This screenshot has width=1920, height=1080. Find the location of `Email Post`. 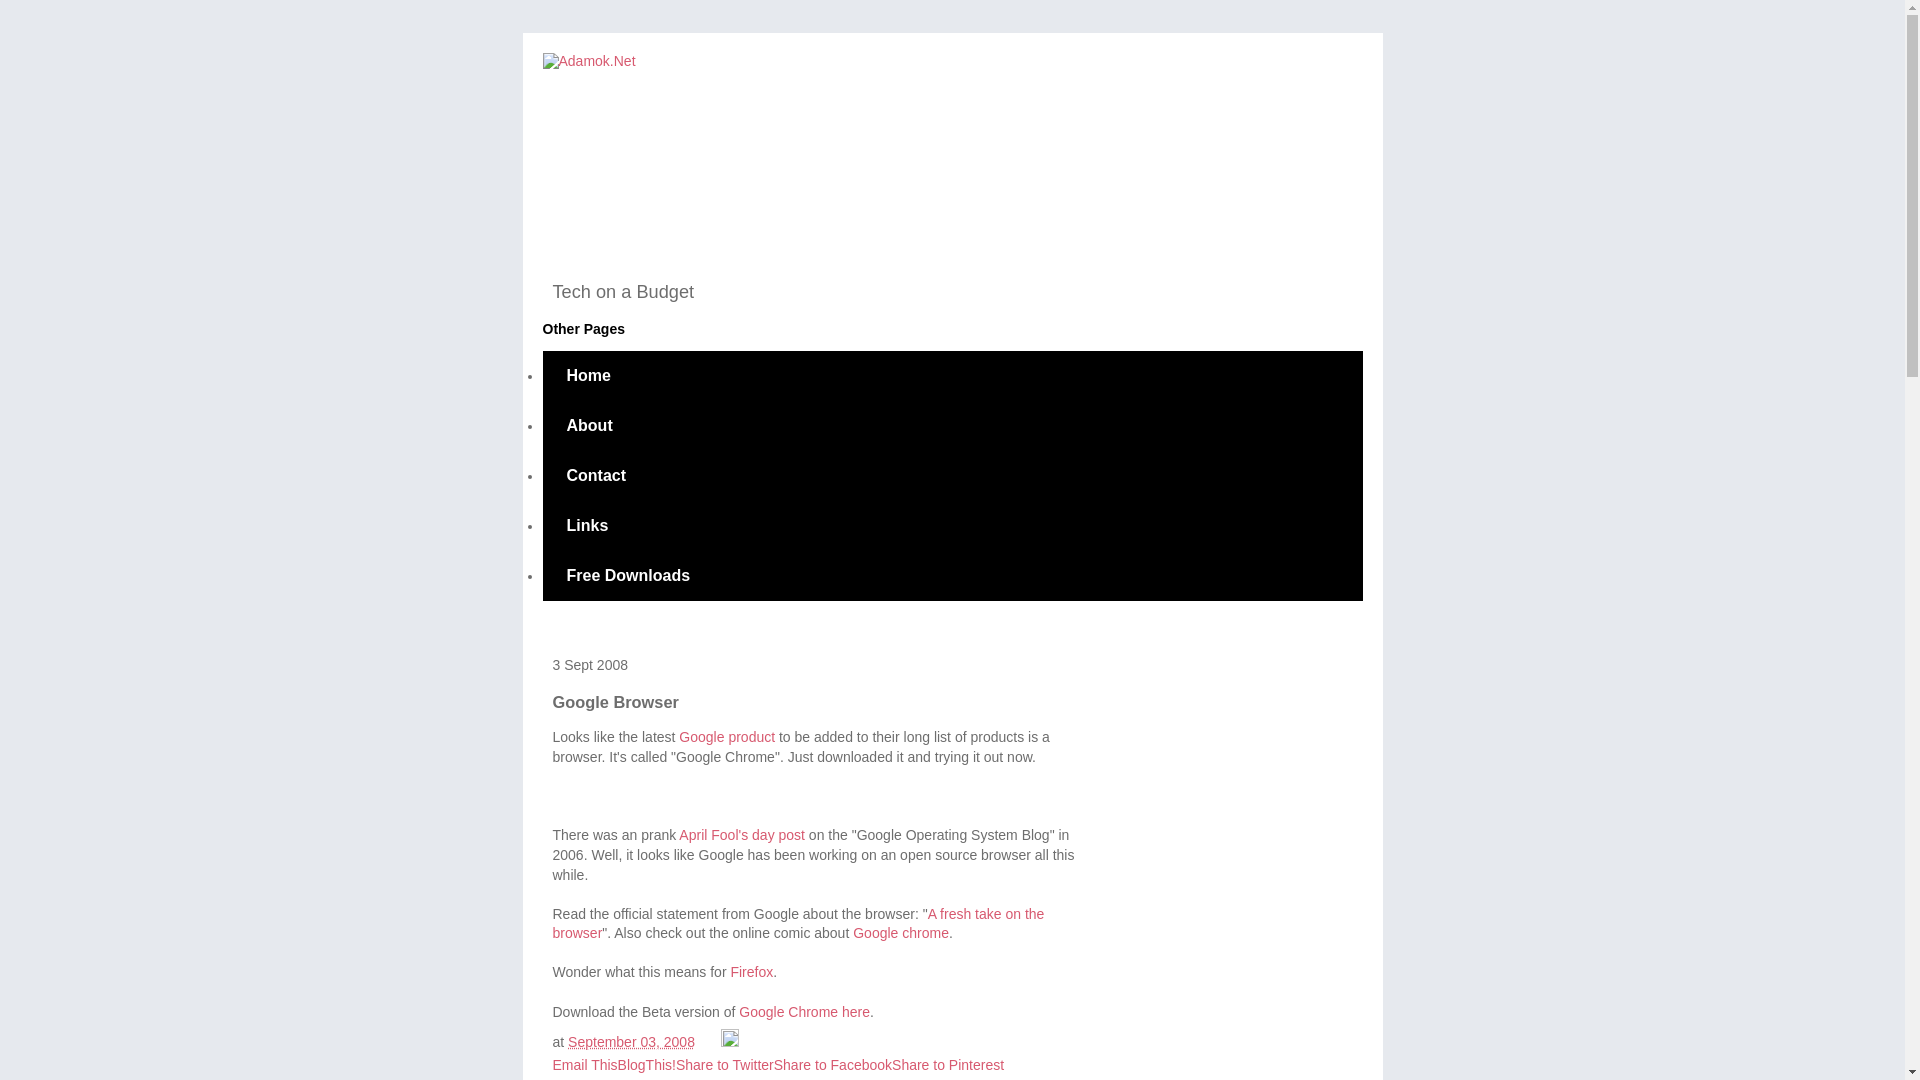

Email Post is located at coordinates (710, 1041).